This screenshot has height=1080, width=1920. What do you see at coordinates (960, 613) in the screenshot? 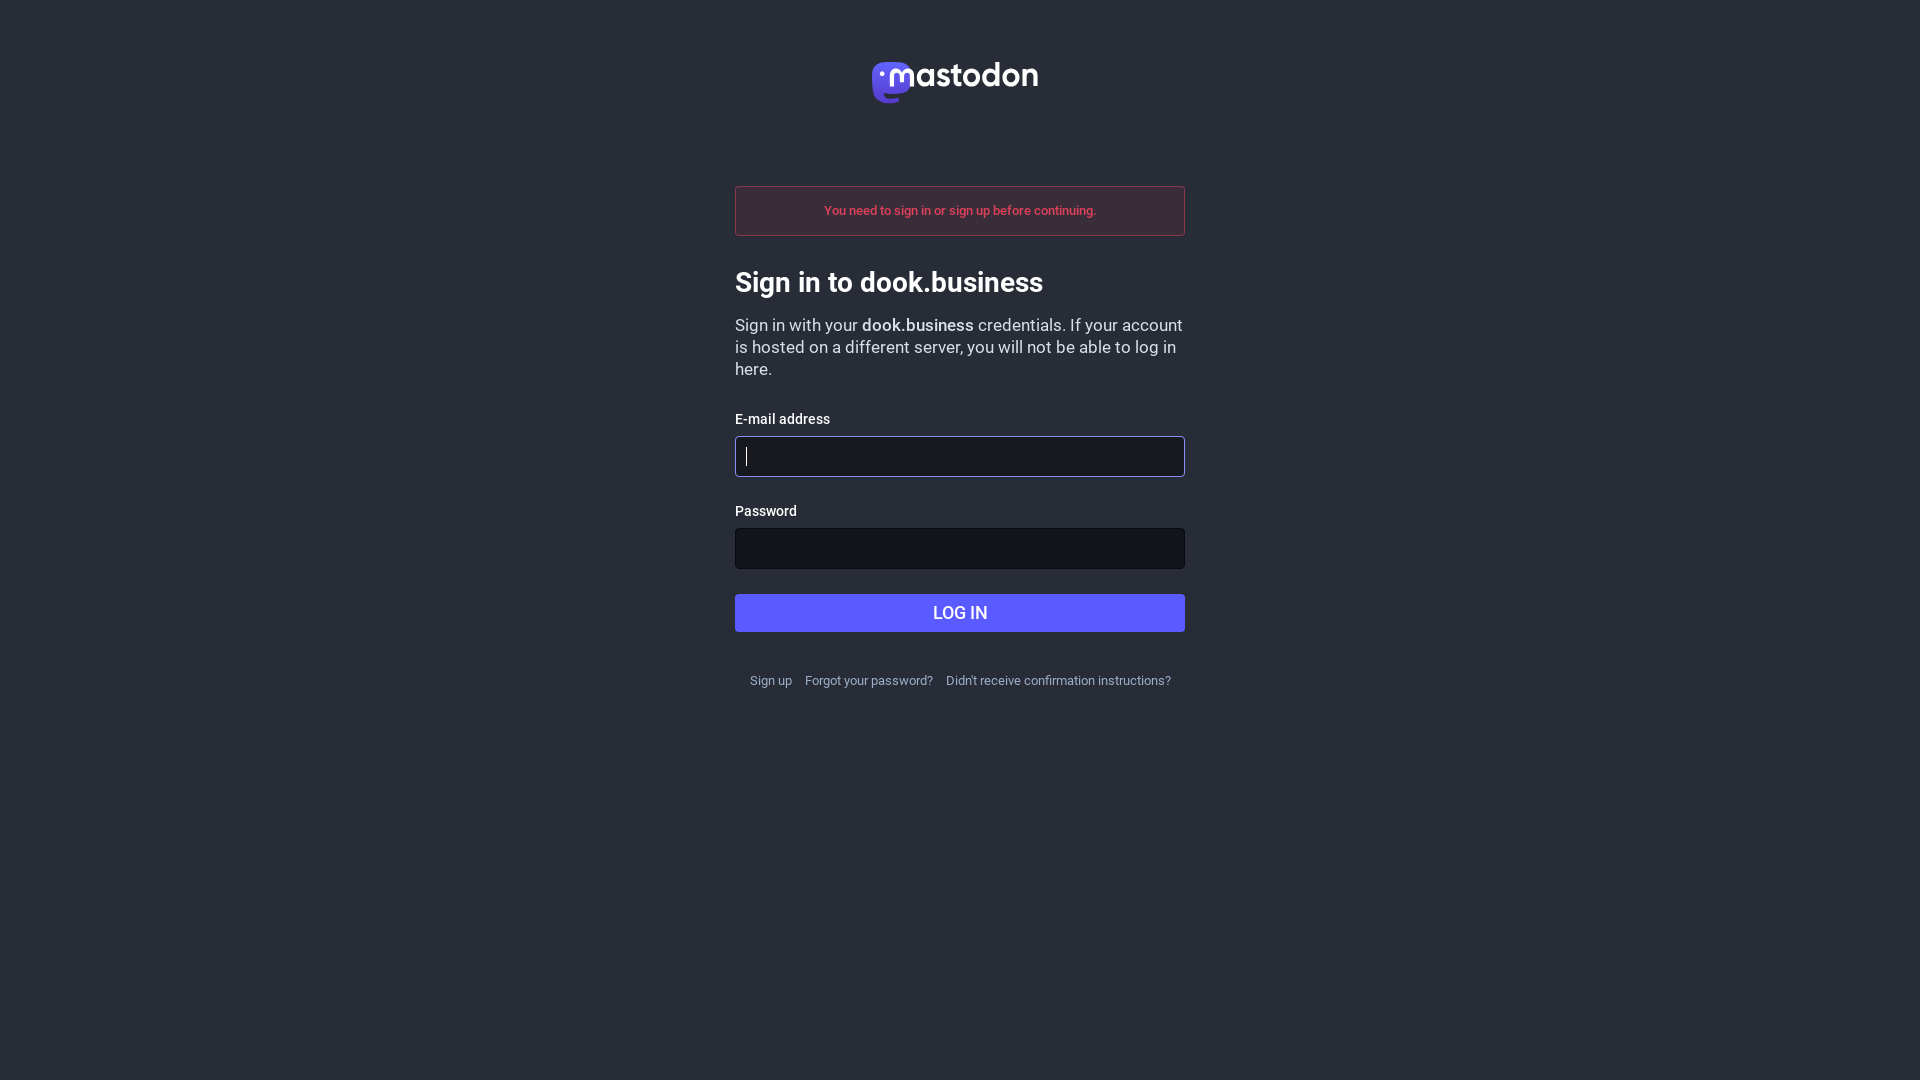
I see `LOG IN` at bounding box center [960, 613].